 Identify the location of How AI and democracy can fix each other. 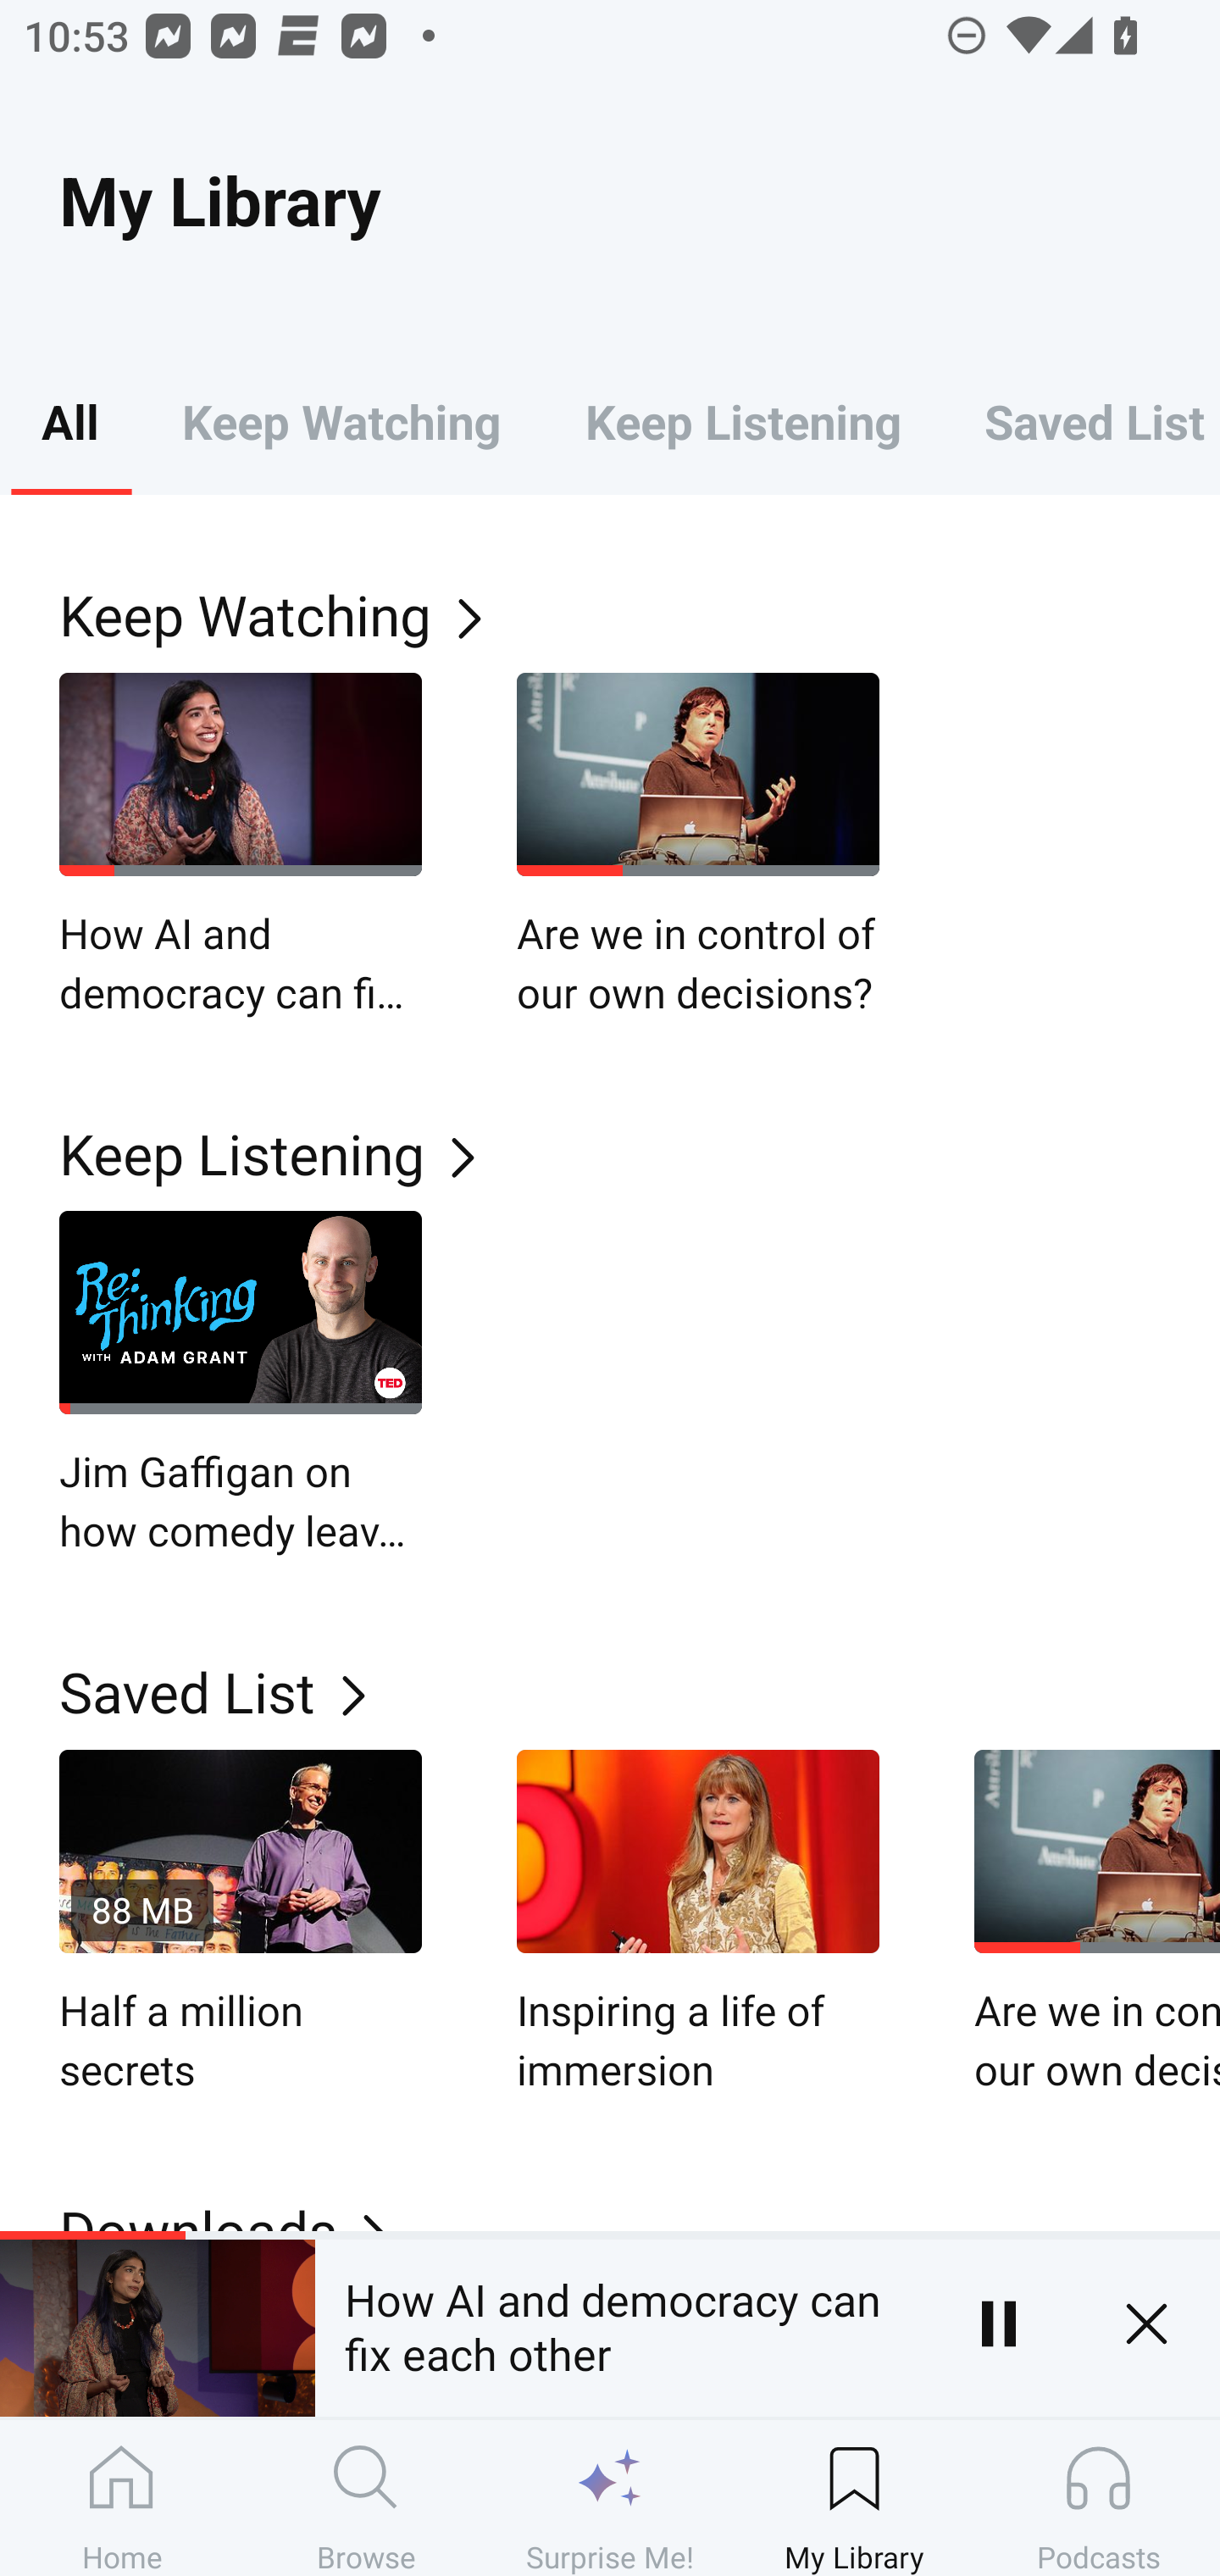
(241, 846).